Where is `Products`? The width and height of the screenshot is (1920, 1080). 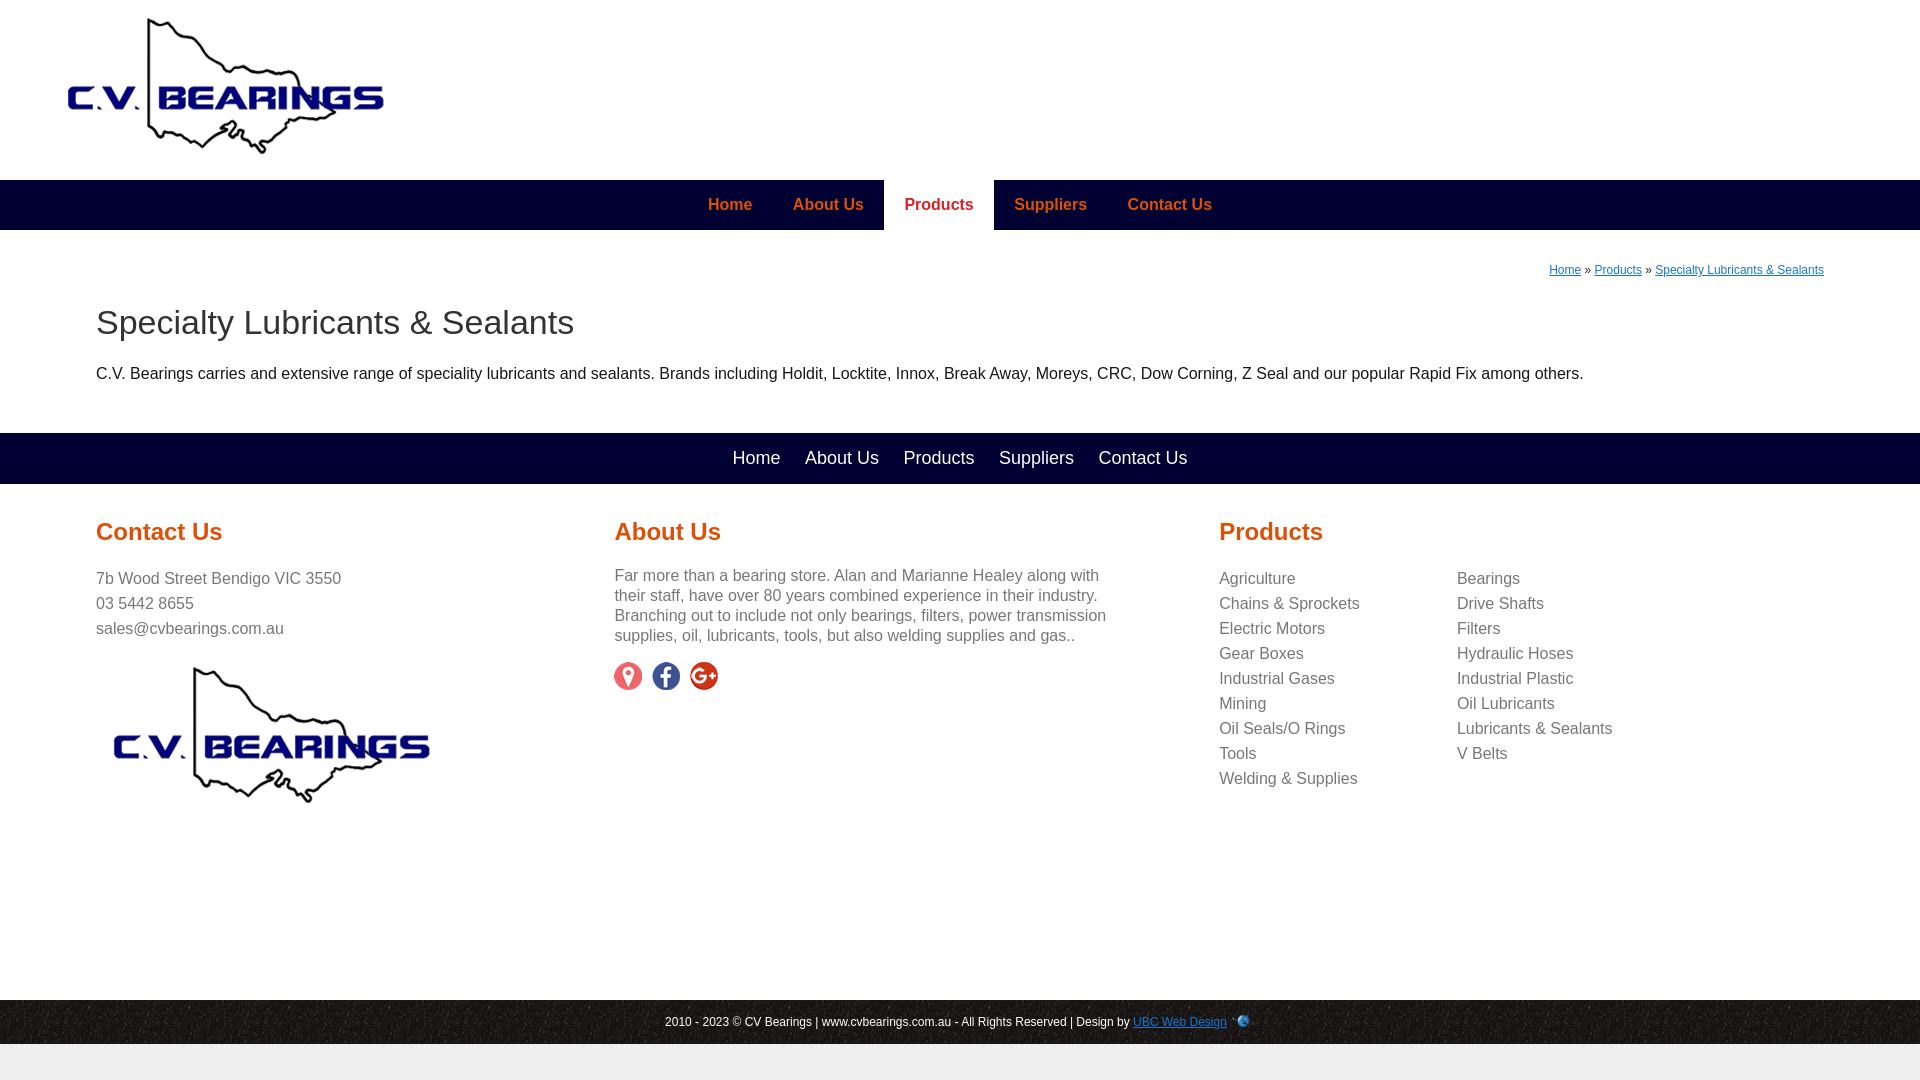
Products is located at coordinates (938, 458).